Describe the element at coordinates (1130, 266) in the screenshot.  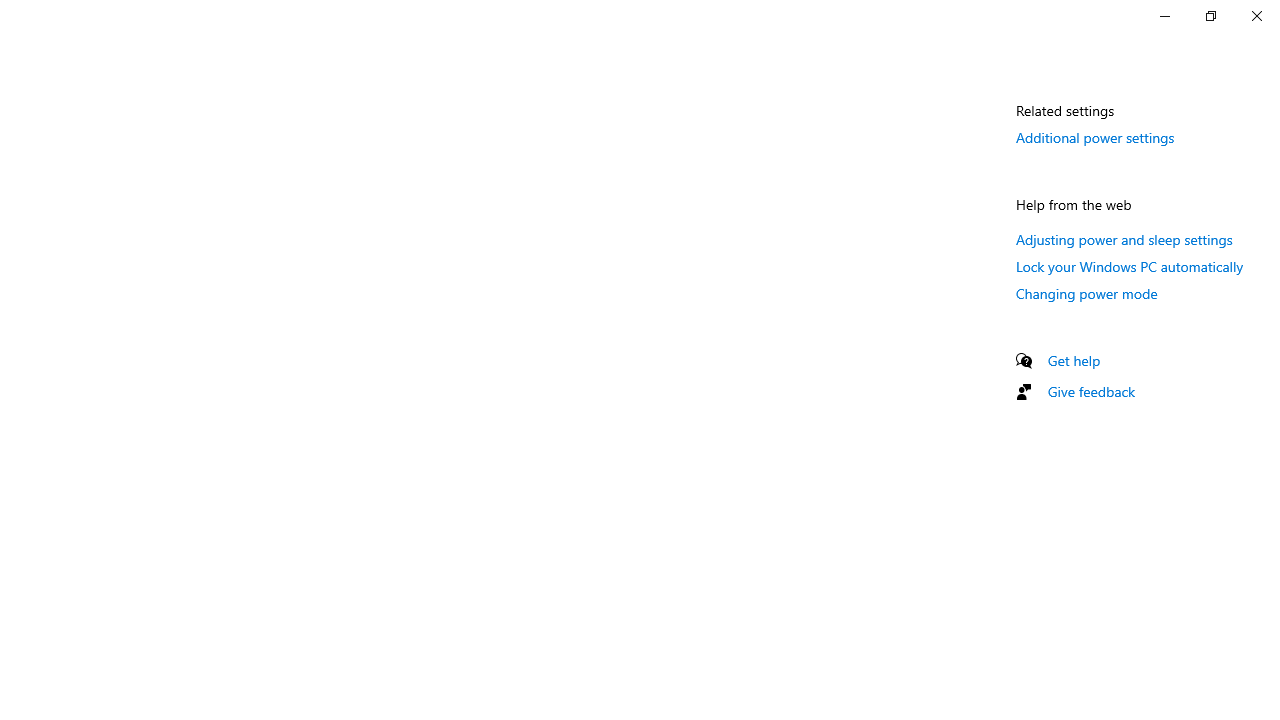
I see `Lock your Windows PC automatically` at that location.